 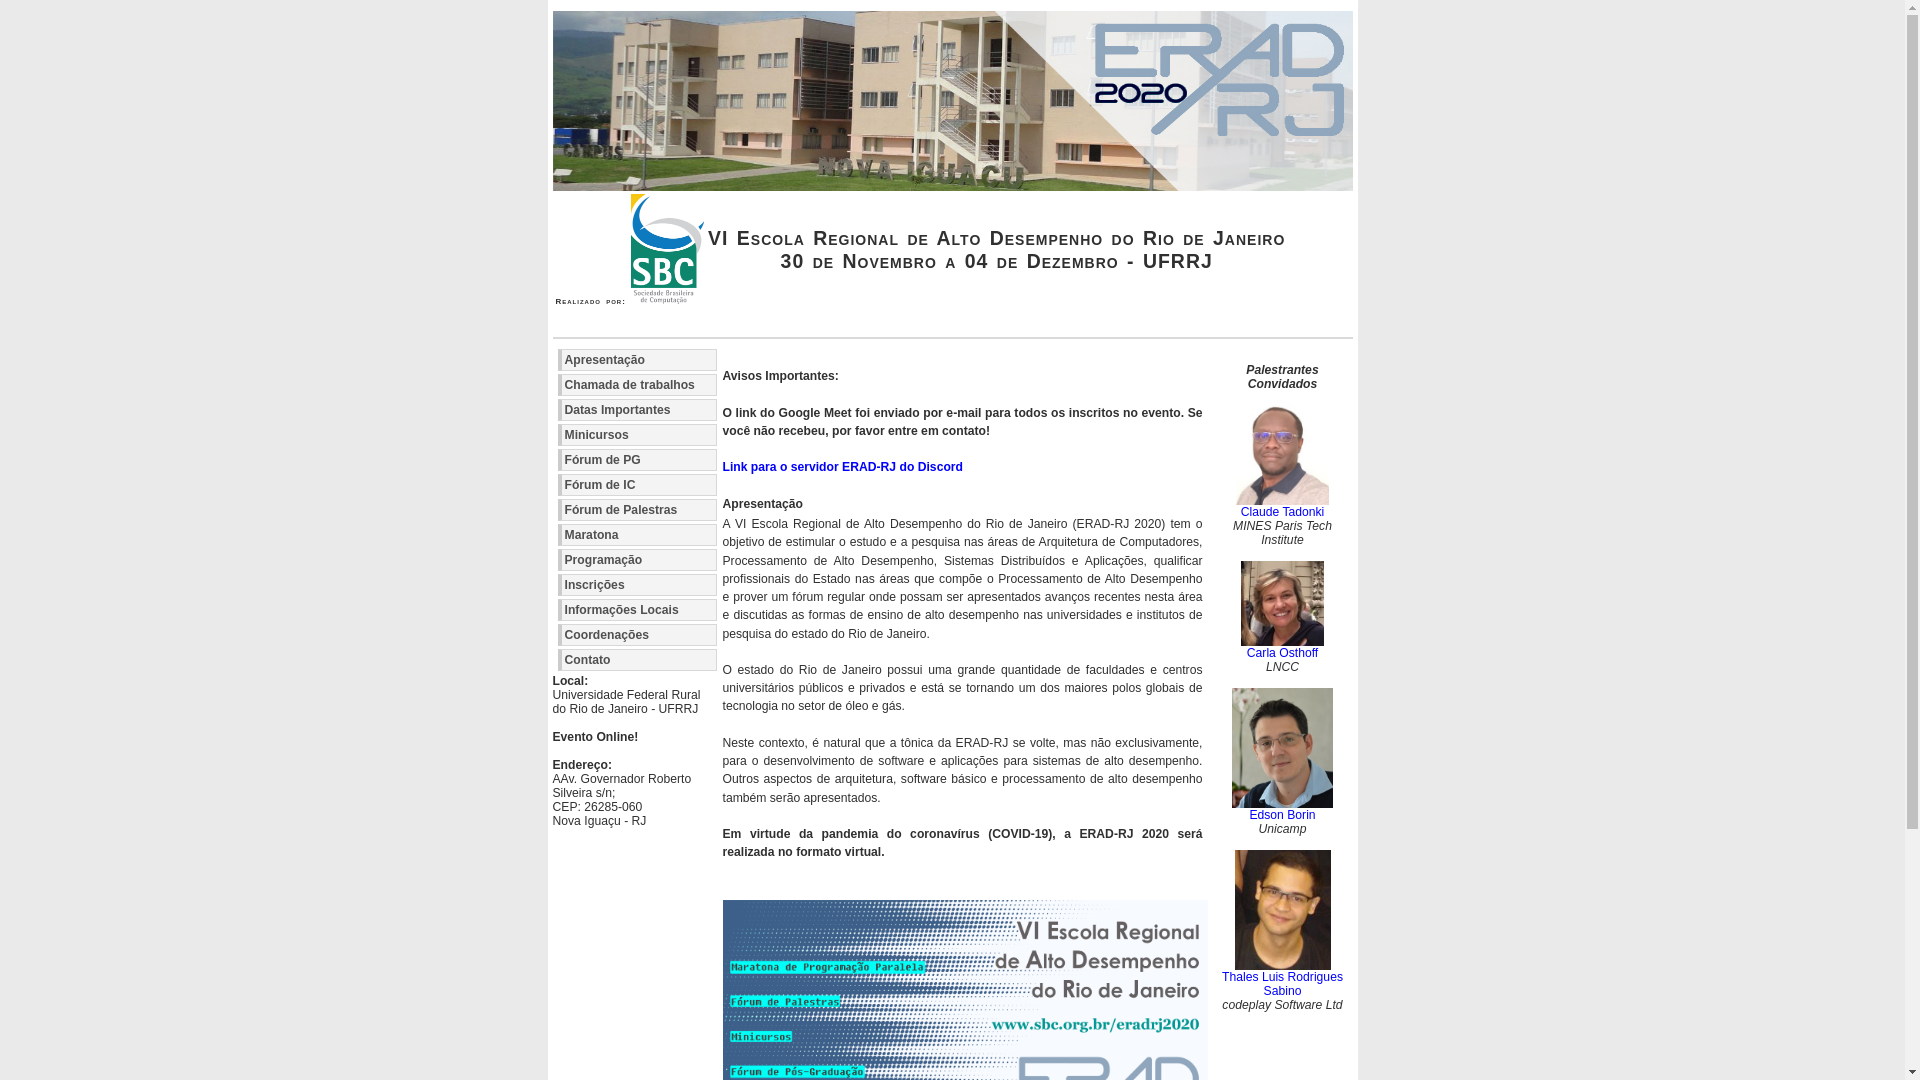 I want to click on Edson Borin, so click(x=1282, y=815).